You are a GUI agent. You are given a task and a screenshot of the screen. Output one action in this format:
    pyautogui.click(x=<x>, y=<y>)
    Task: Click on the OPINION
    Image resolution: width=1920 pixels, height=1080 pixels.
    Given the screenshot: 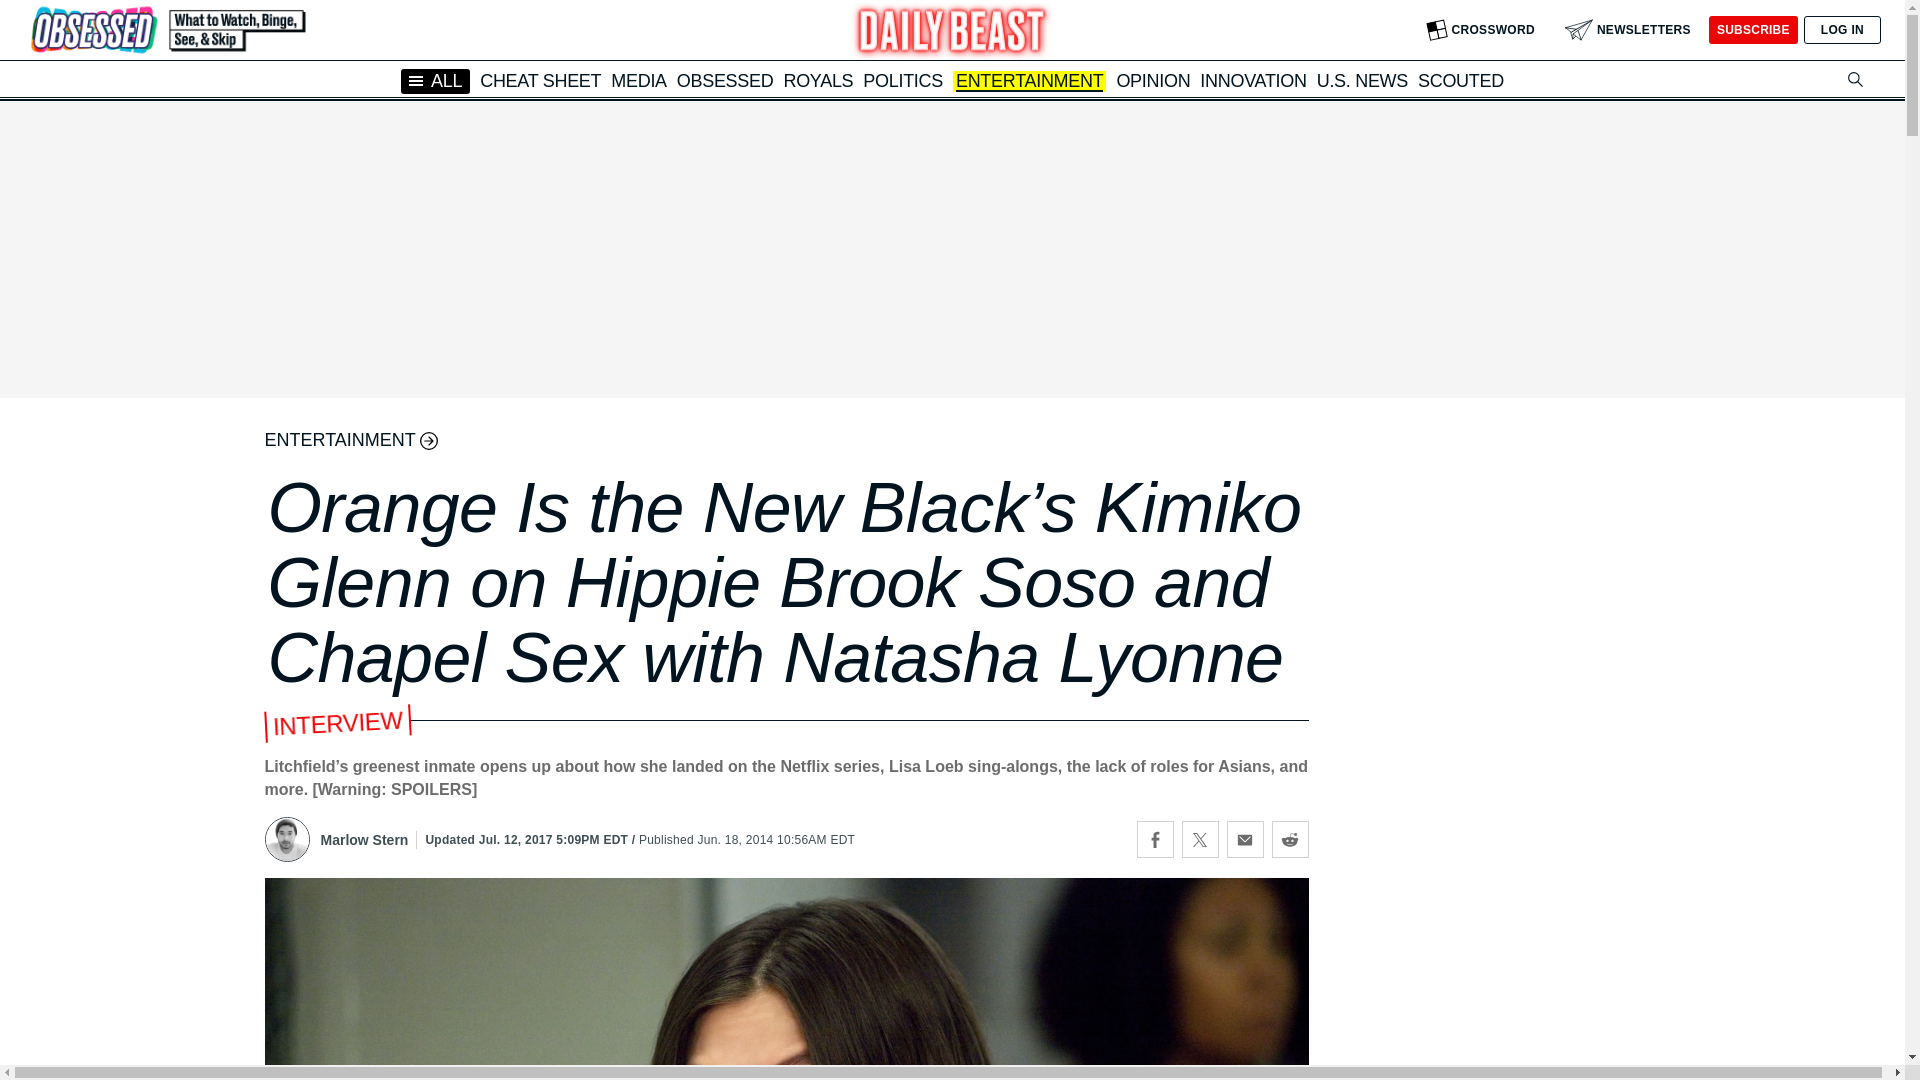 What is the action you would take?
    pyautogui.click(x=1152, y=80)
    